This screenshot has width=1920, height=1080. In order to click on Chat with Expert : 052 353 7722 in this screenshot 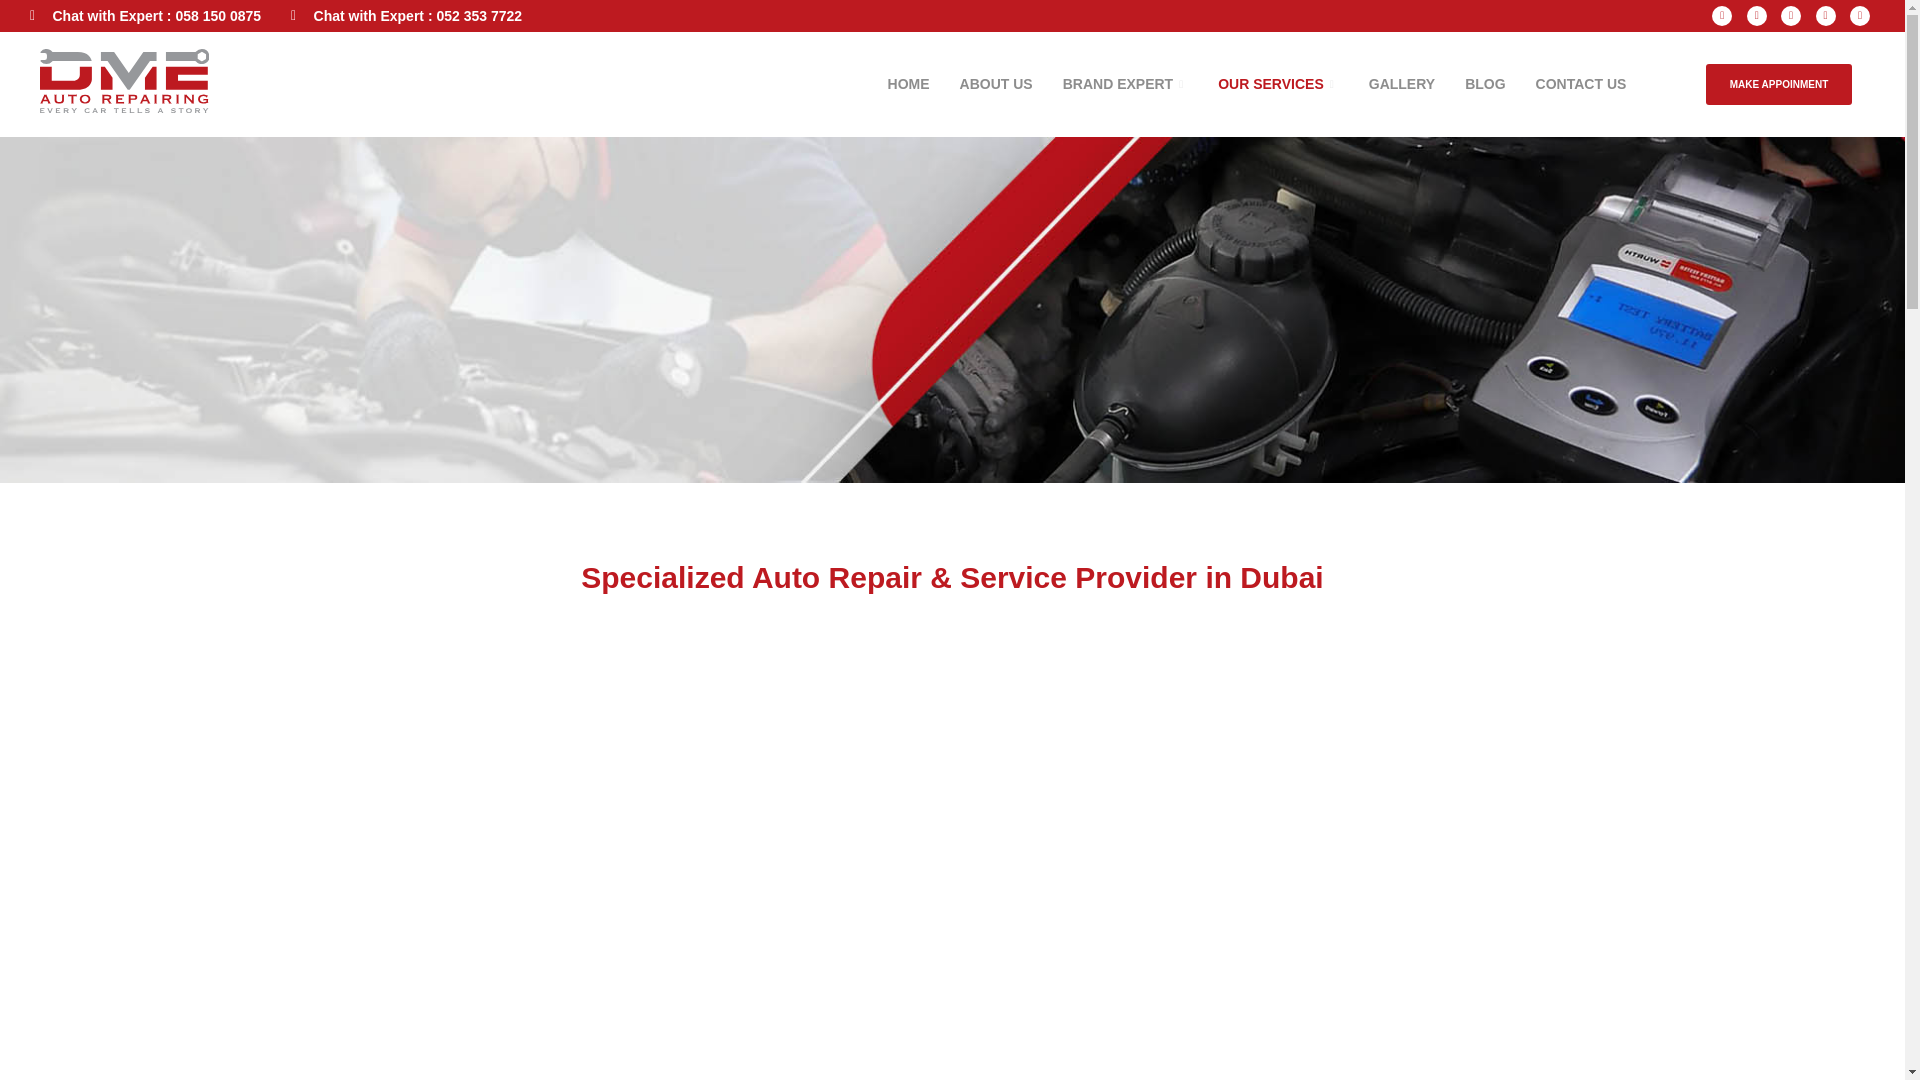, I will do `click(406, 16)`.